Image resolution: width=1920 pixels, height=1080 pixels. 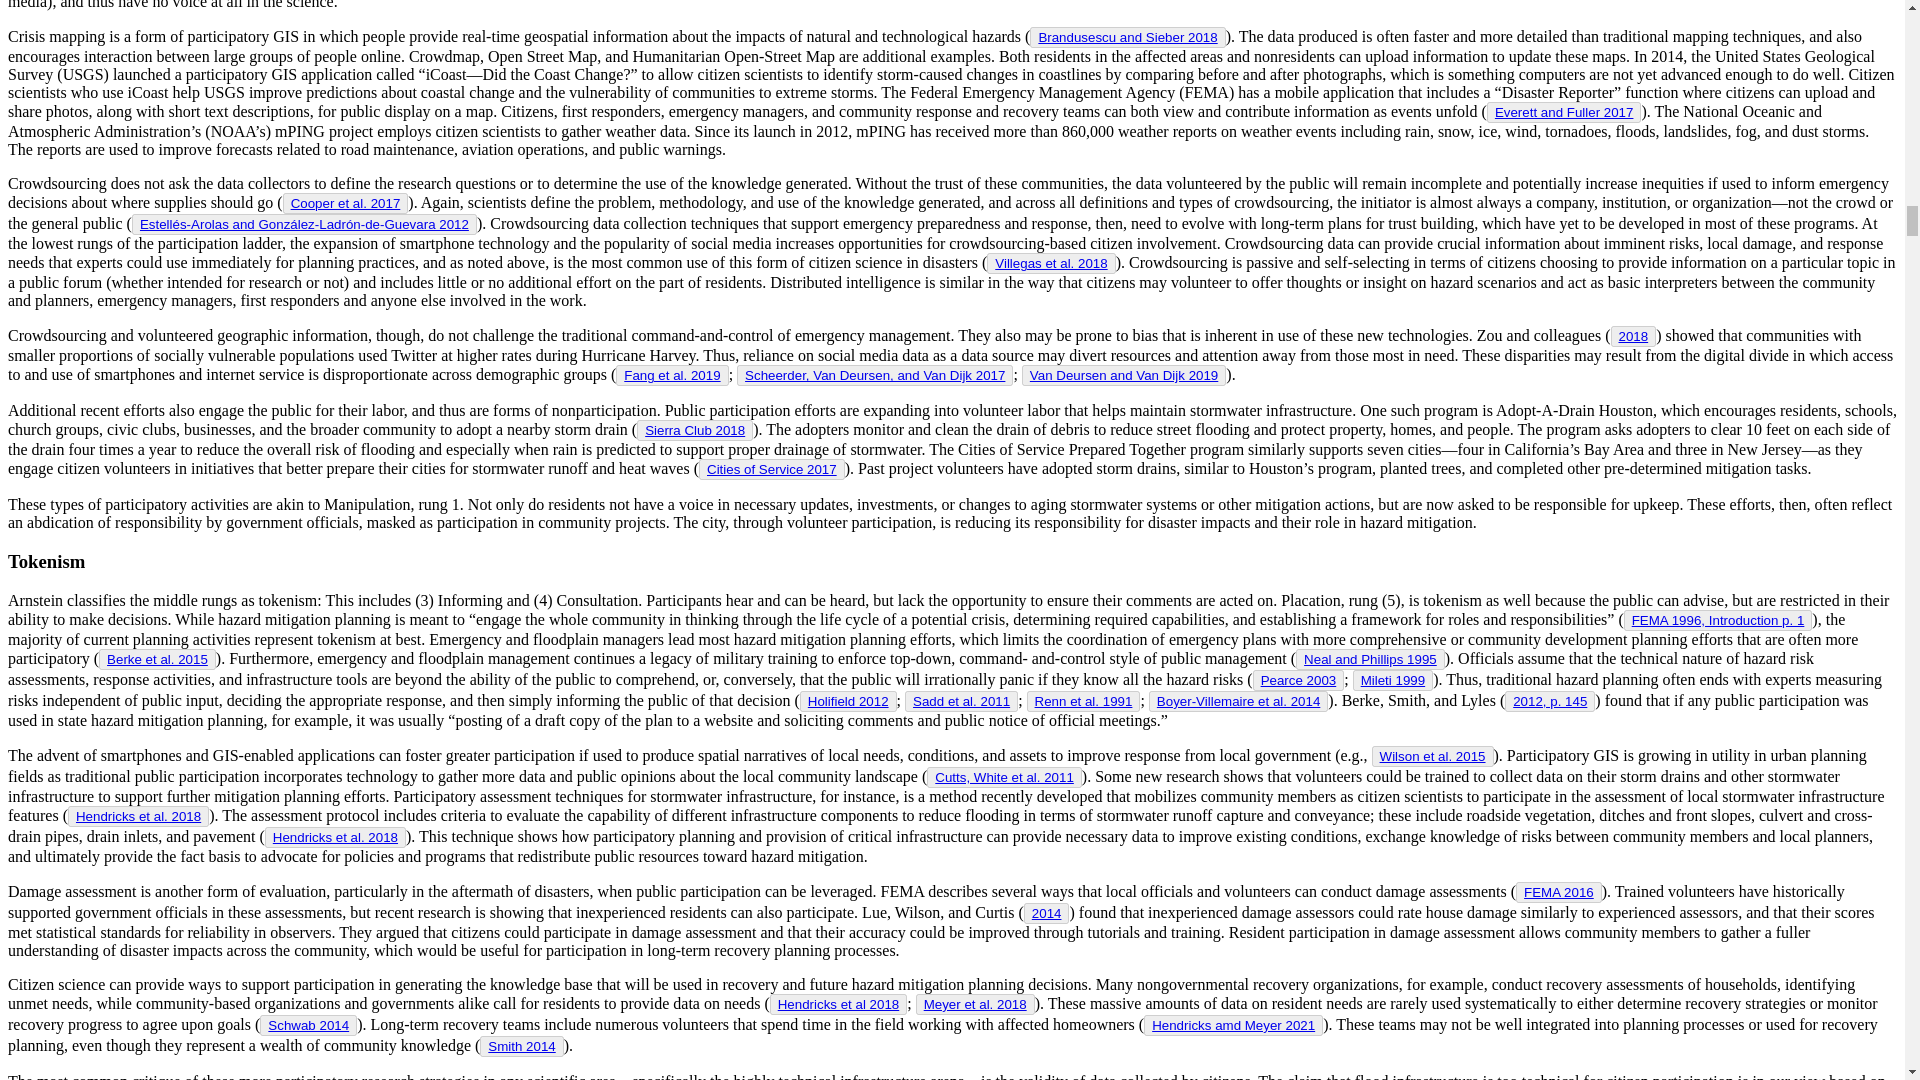 I want to click on Smith 2014, so click(x=520, y=1046).